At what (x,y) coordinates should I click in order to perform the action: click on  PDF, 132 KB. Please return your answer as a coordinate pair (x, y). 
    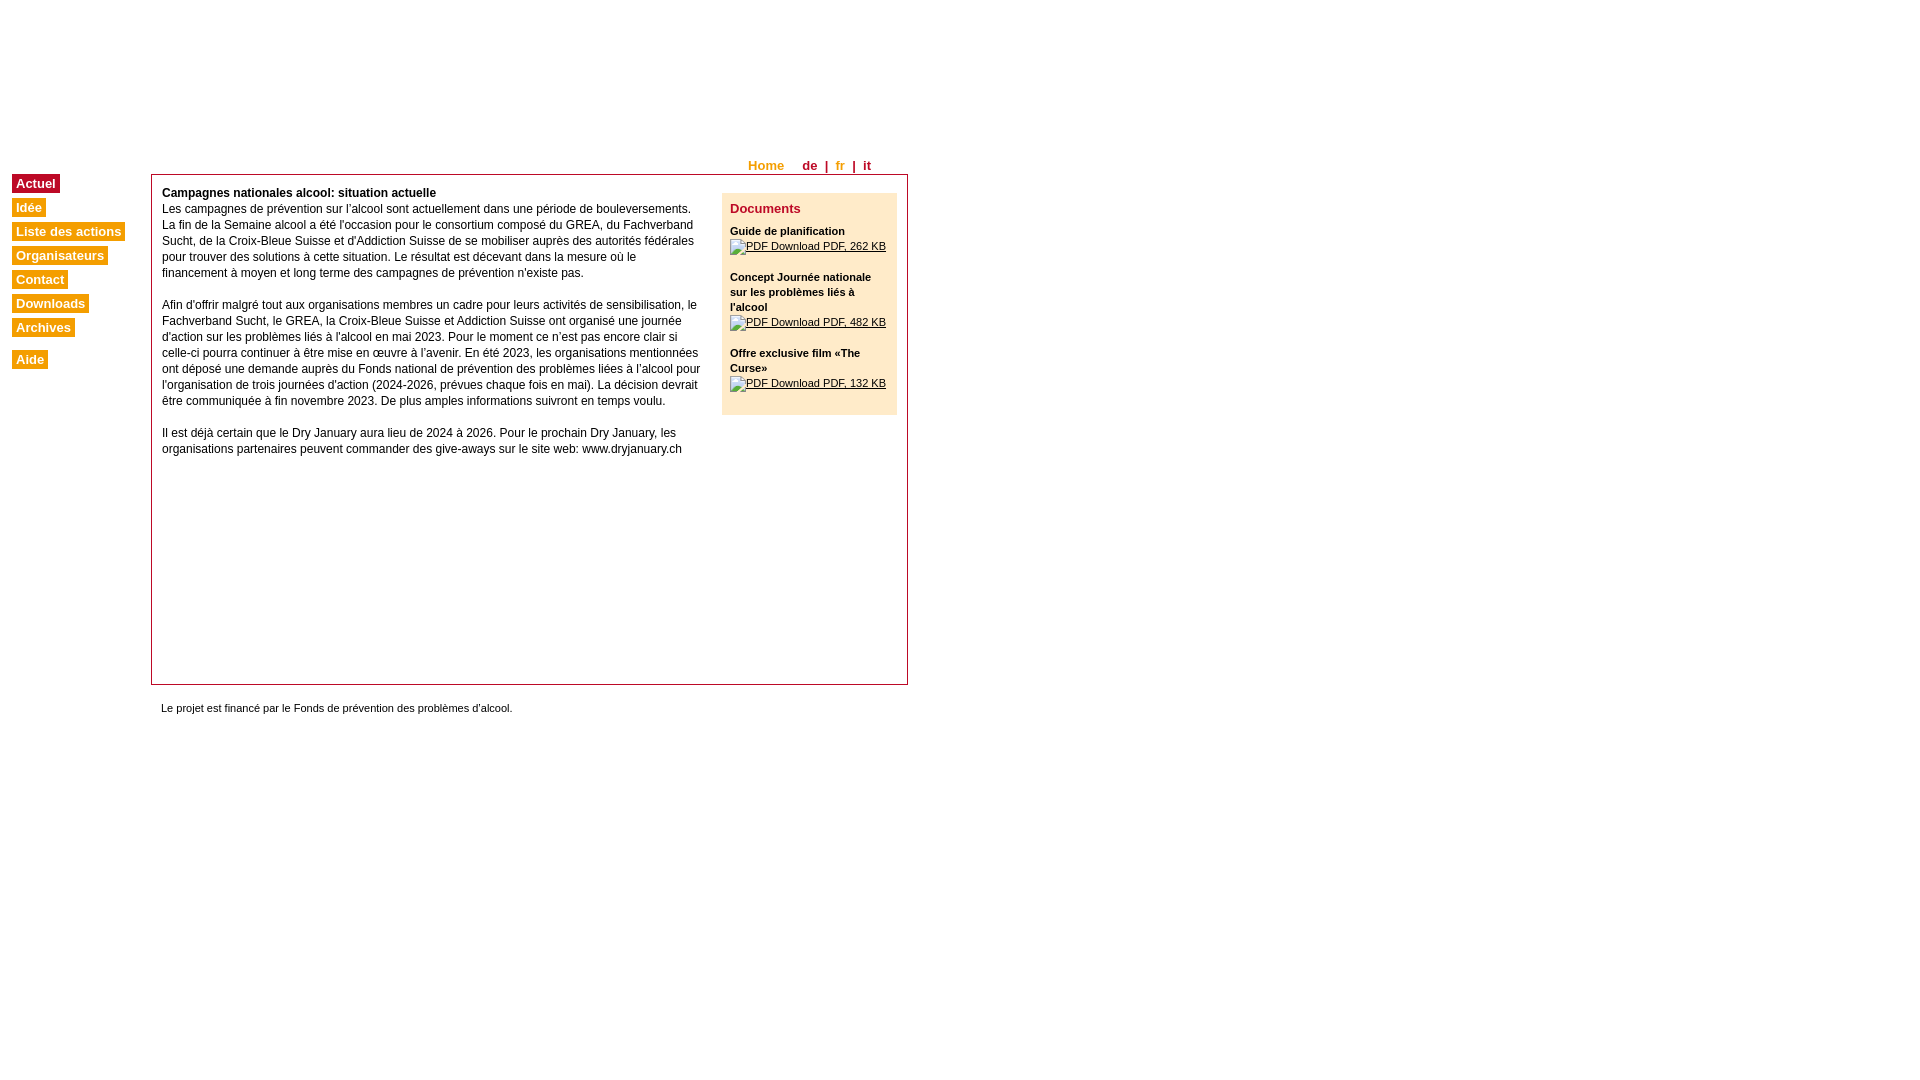
    Looking at the image, I should click on (808, 383).